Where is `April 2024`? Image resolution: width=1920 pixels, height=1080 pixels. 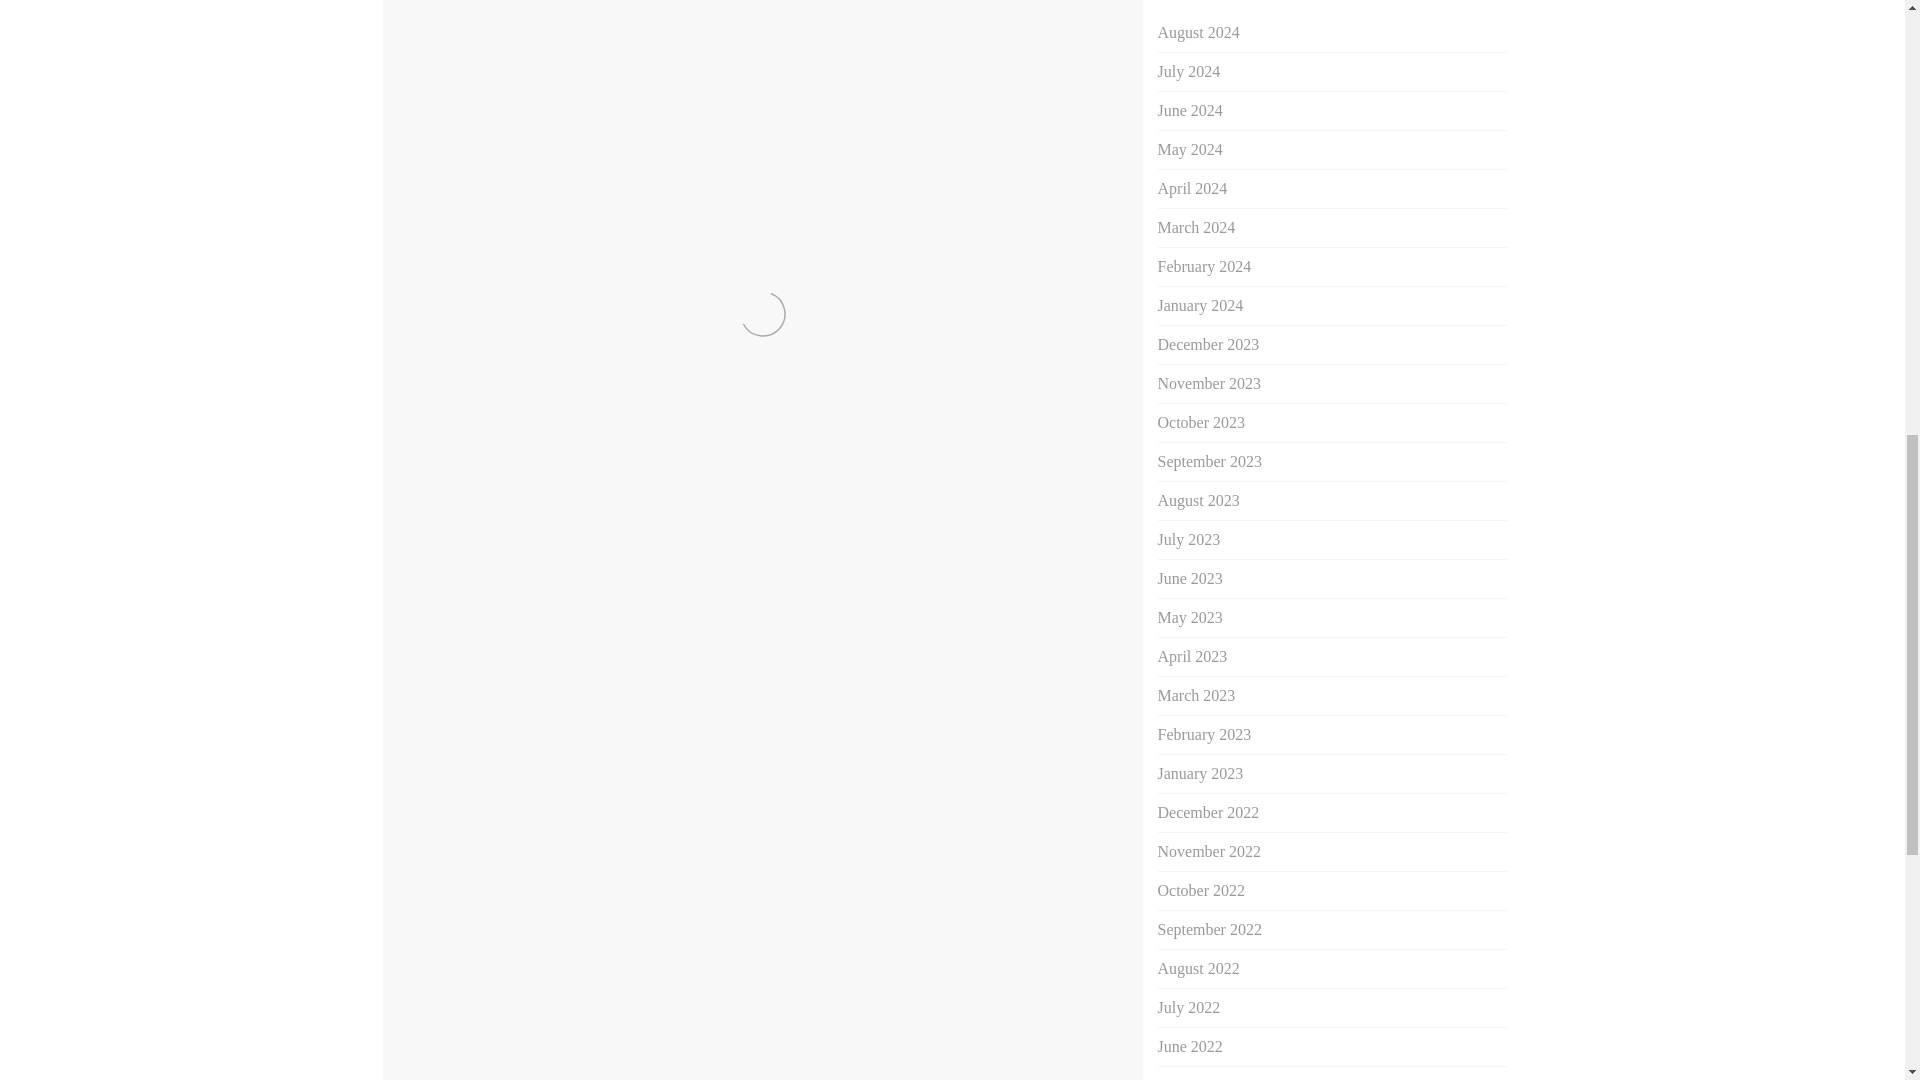
April 2024 is located at coordinates (1192, 188).